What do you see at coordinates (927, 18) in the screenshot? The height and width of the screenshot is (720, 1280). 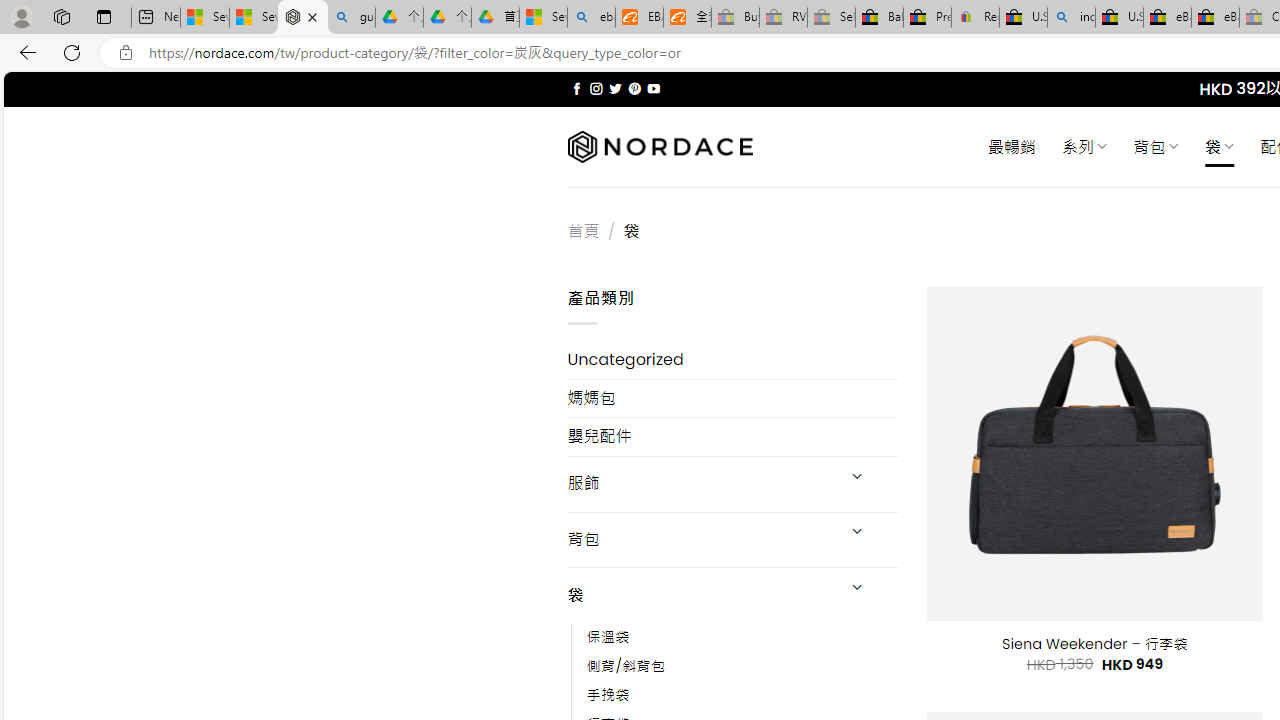 I see `Press Room - eBay Inc.` at bounding box center [927, 18].